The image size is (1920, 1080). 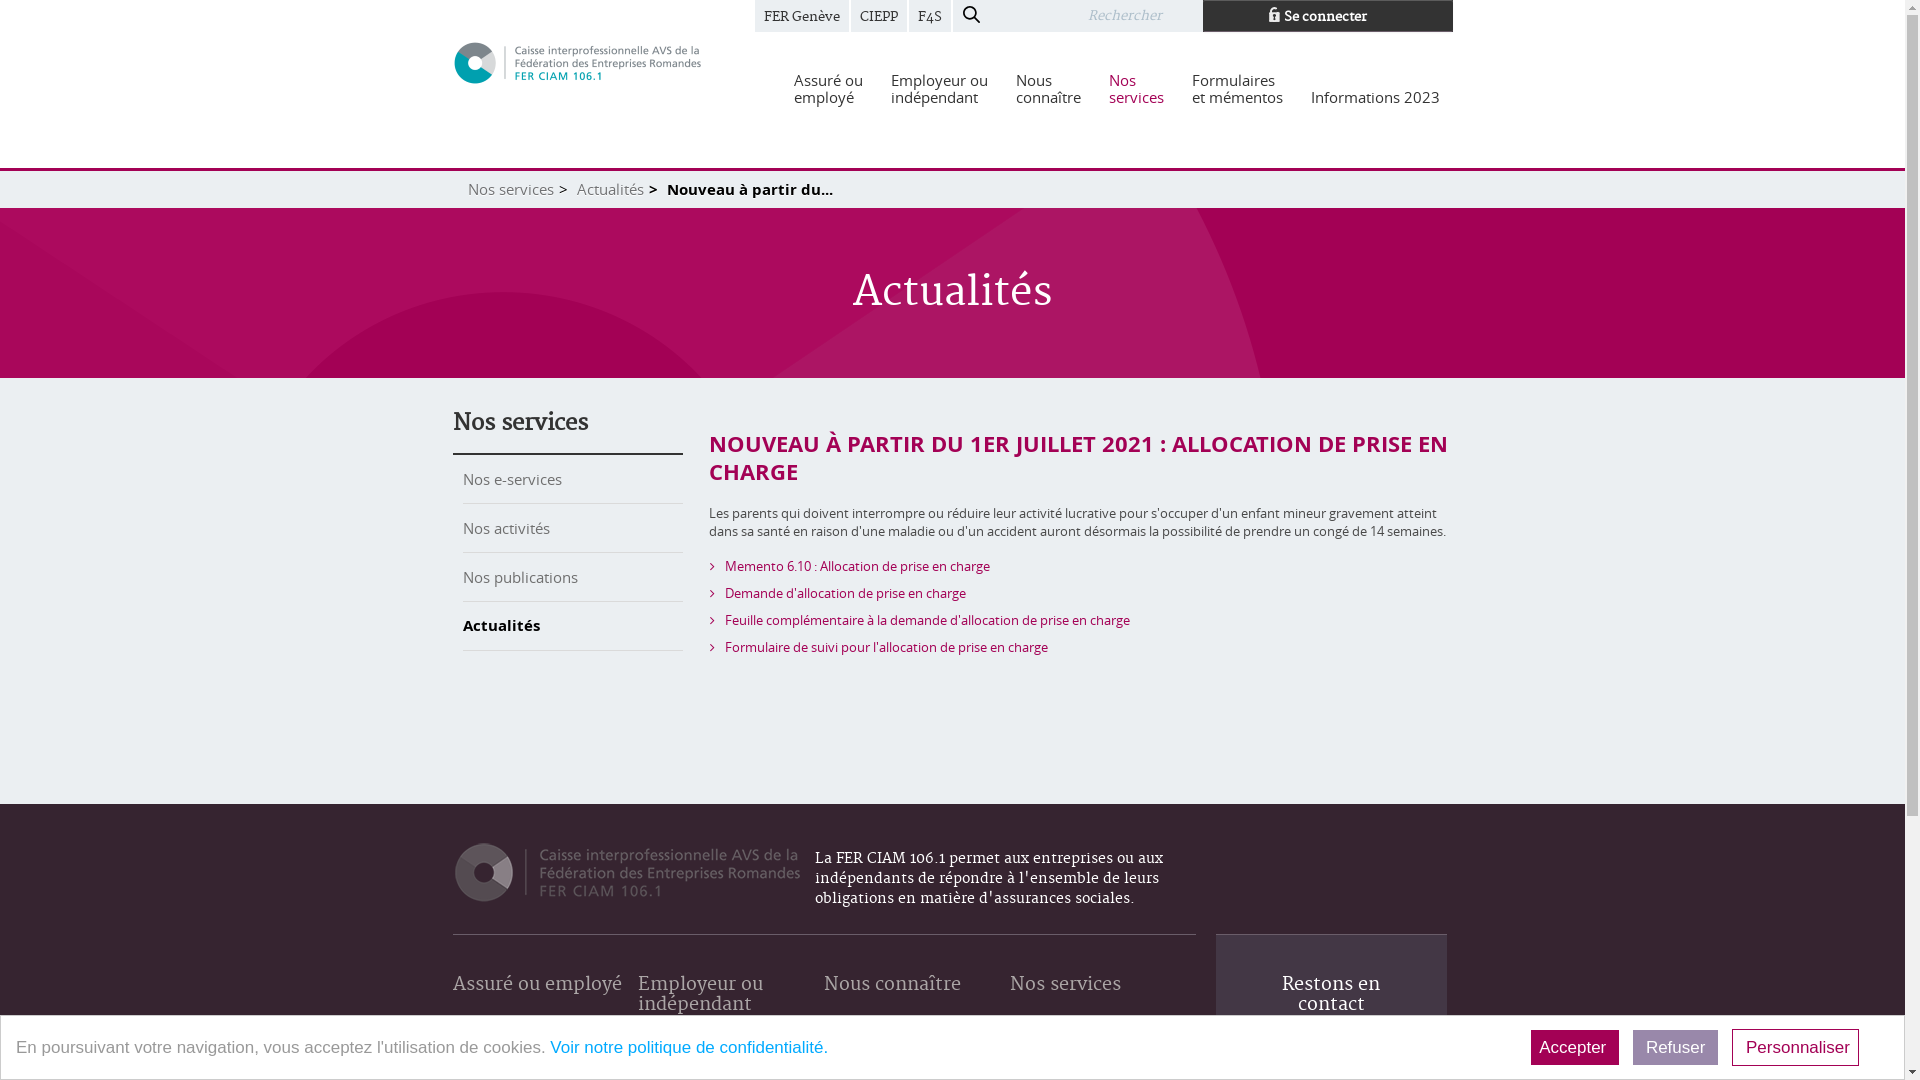 What do you see at coordinates (858, 566) in the screenshot?
I see `Memento 6.10 : Allocation de prise en charge` at bounding box center [858, 566].